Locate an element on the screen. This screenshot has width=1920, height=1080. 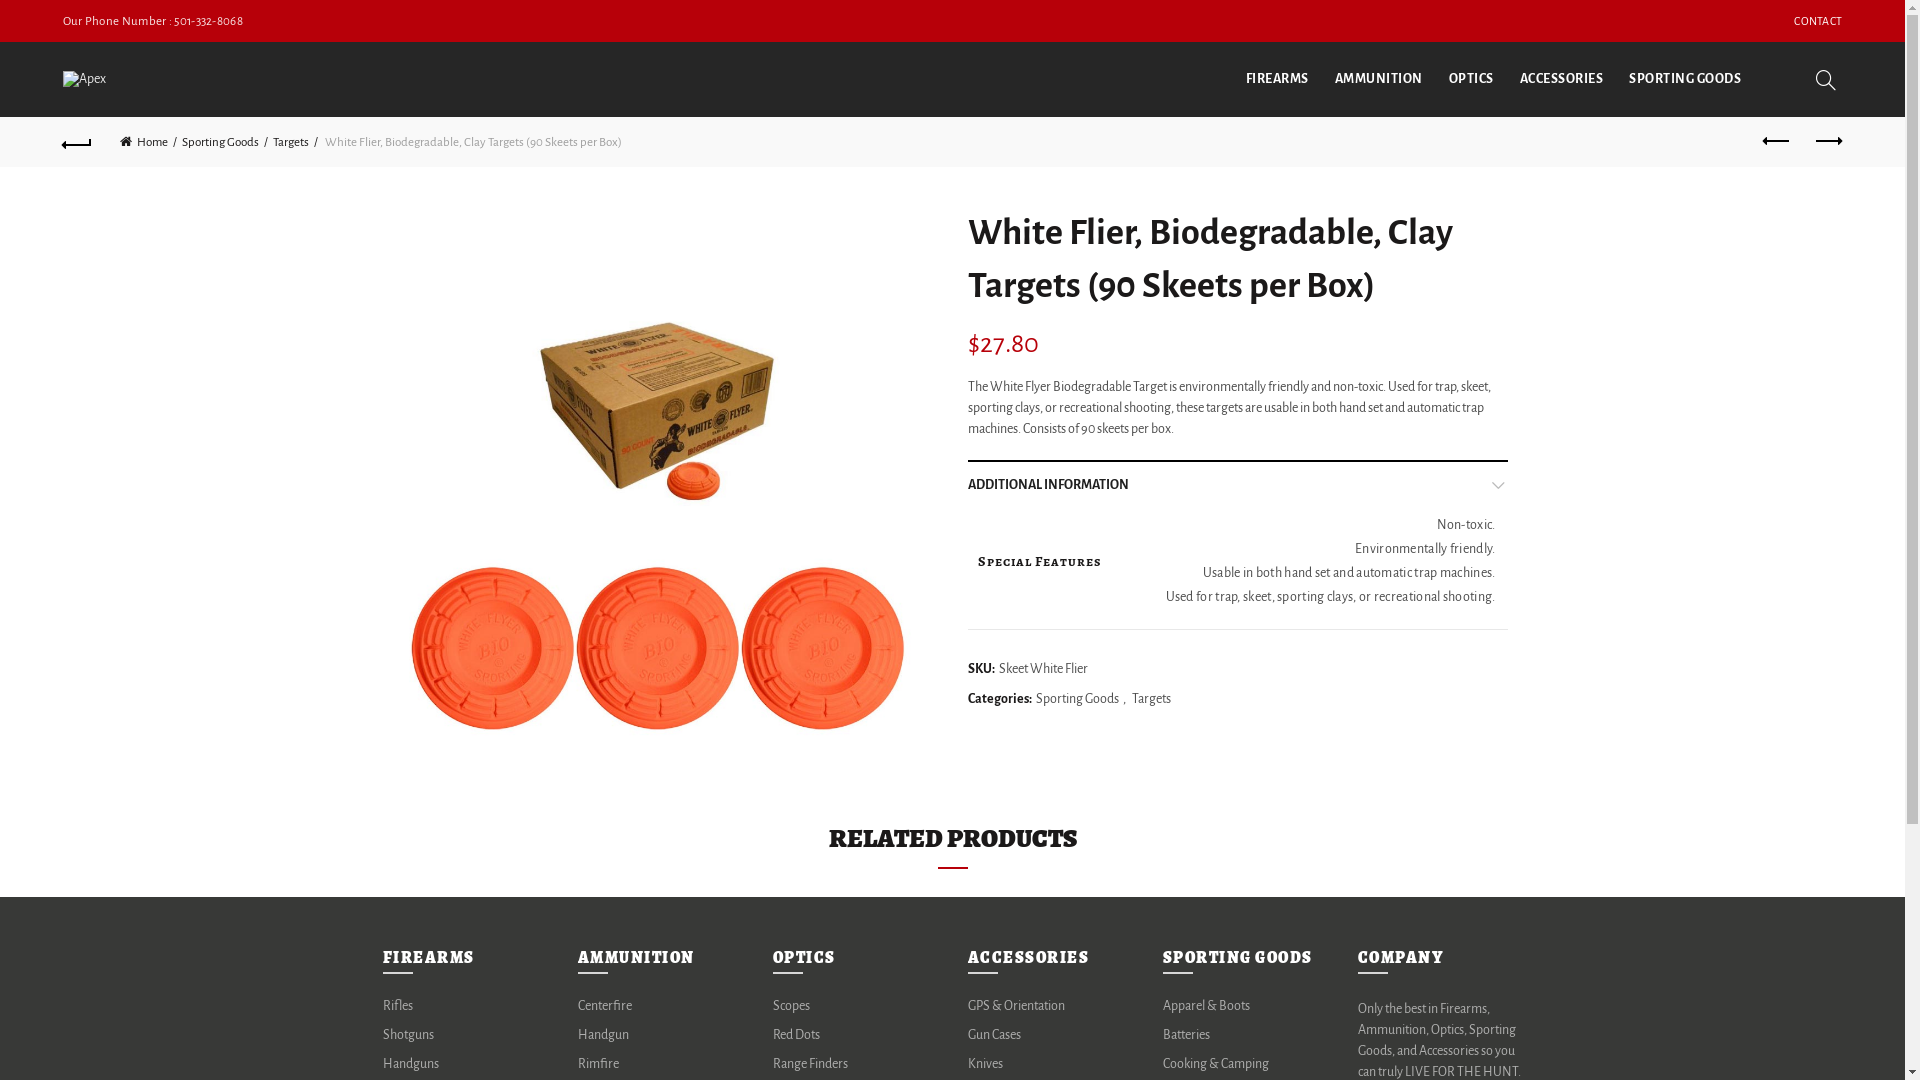
AMMUNITION is located at coordinates (1379, 80).